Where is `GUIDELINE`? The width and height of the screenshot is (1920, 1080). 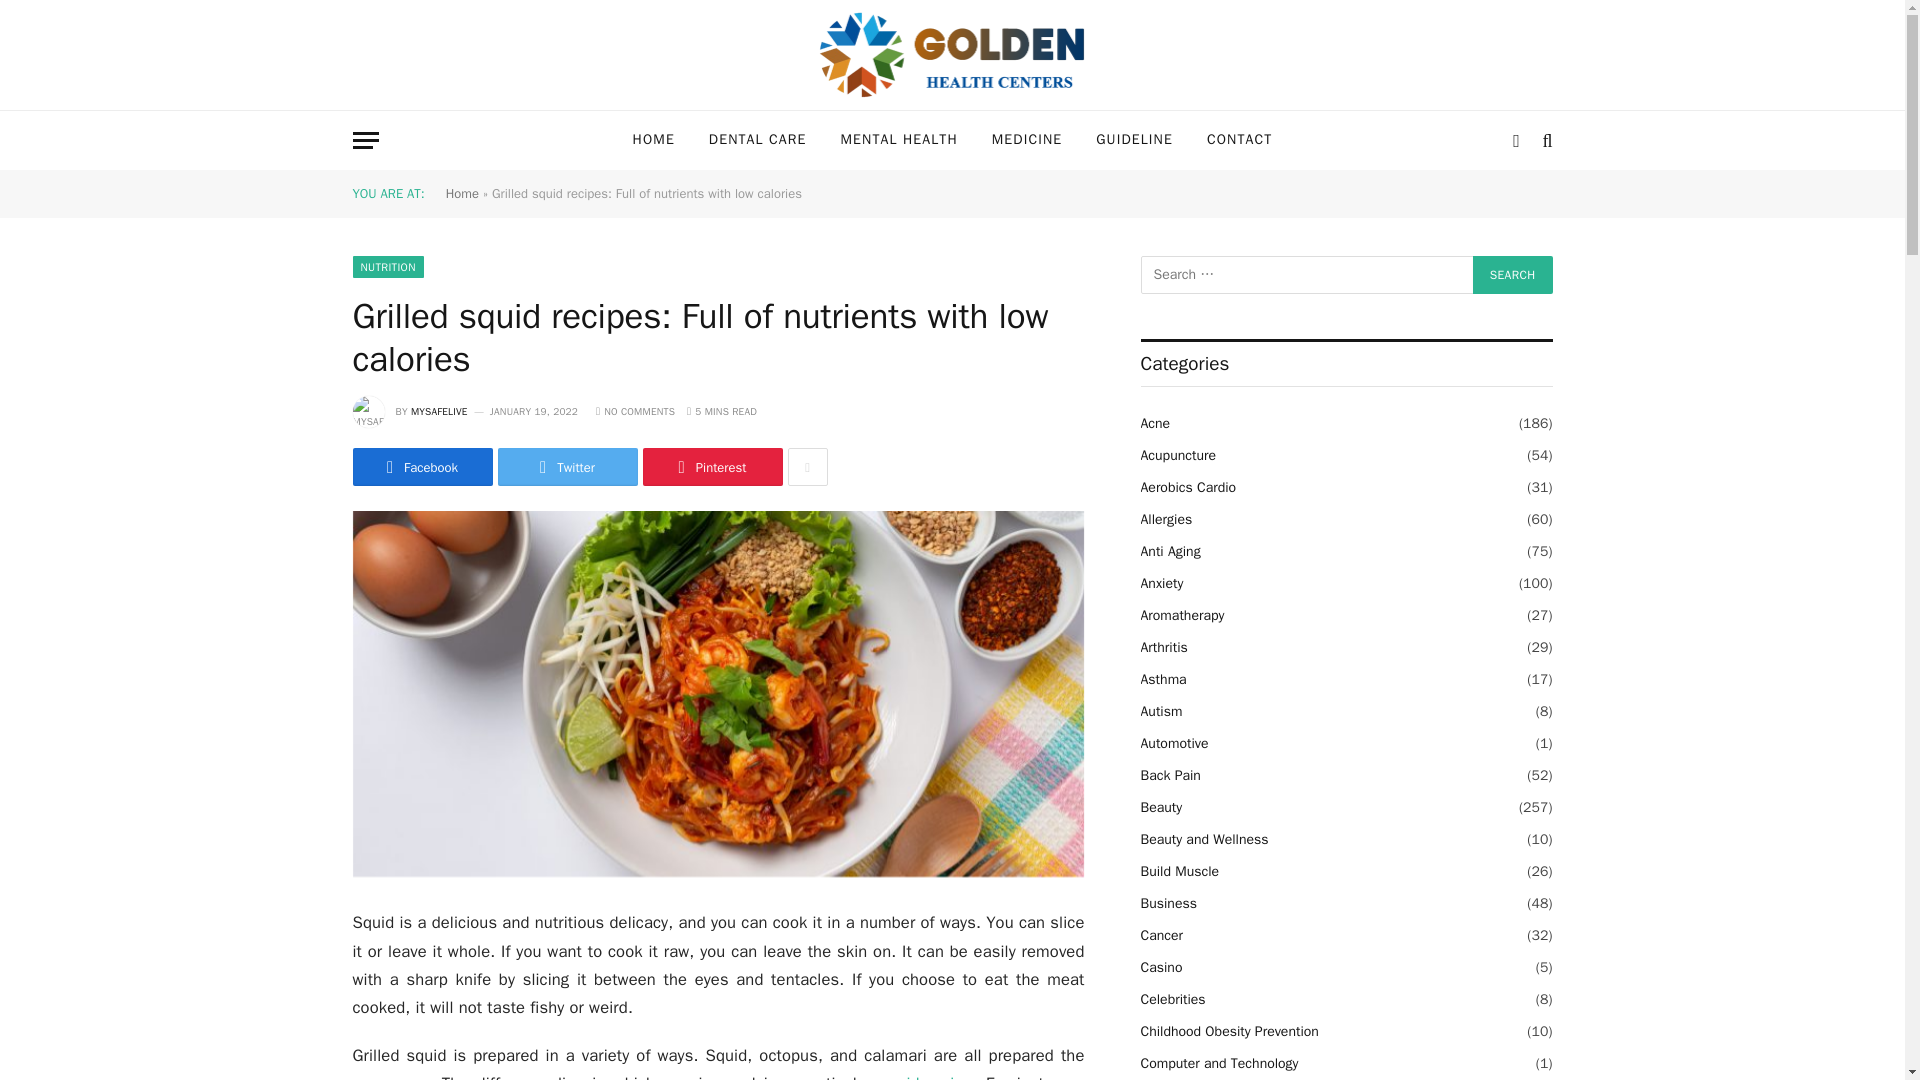 GUIDELINE is located at coordinates (1134, 140).